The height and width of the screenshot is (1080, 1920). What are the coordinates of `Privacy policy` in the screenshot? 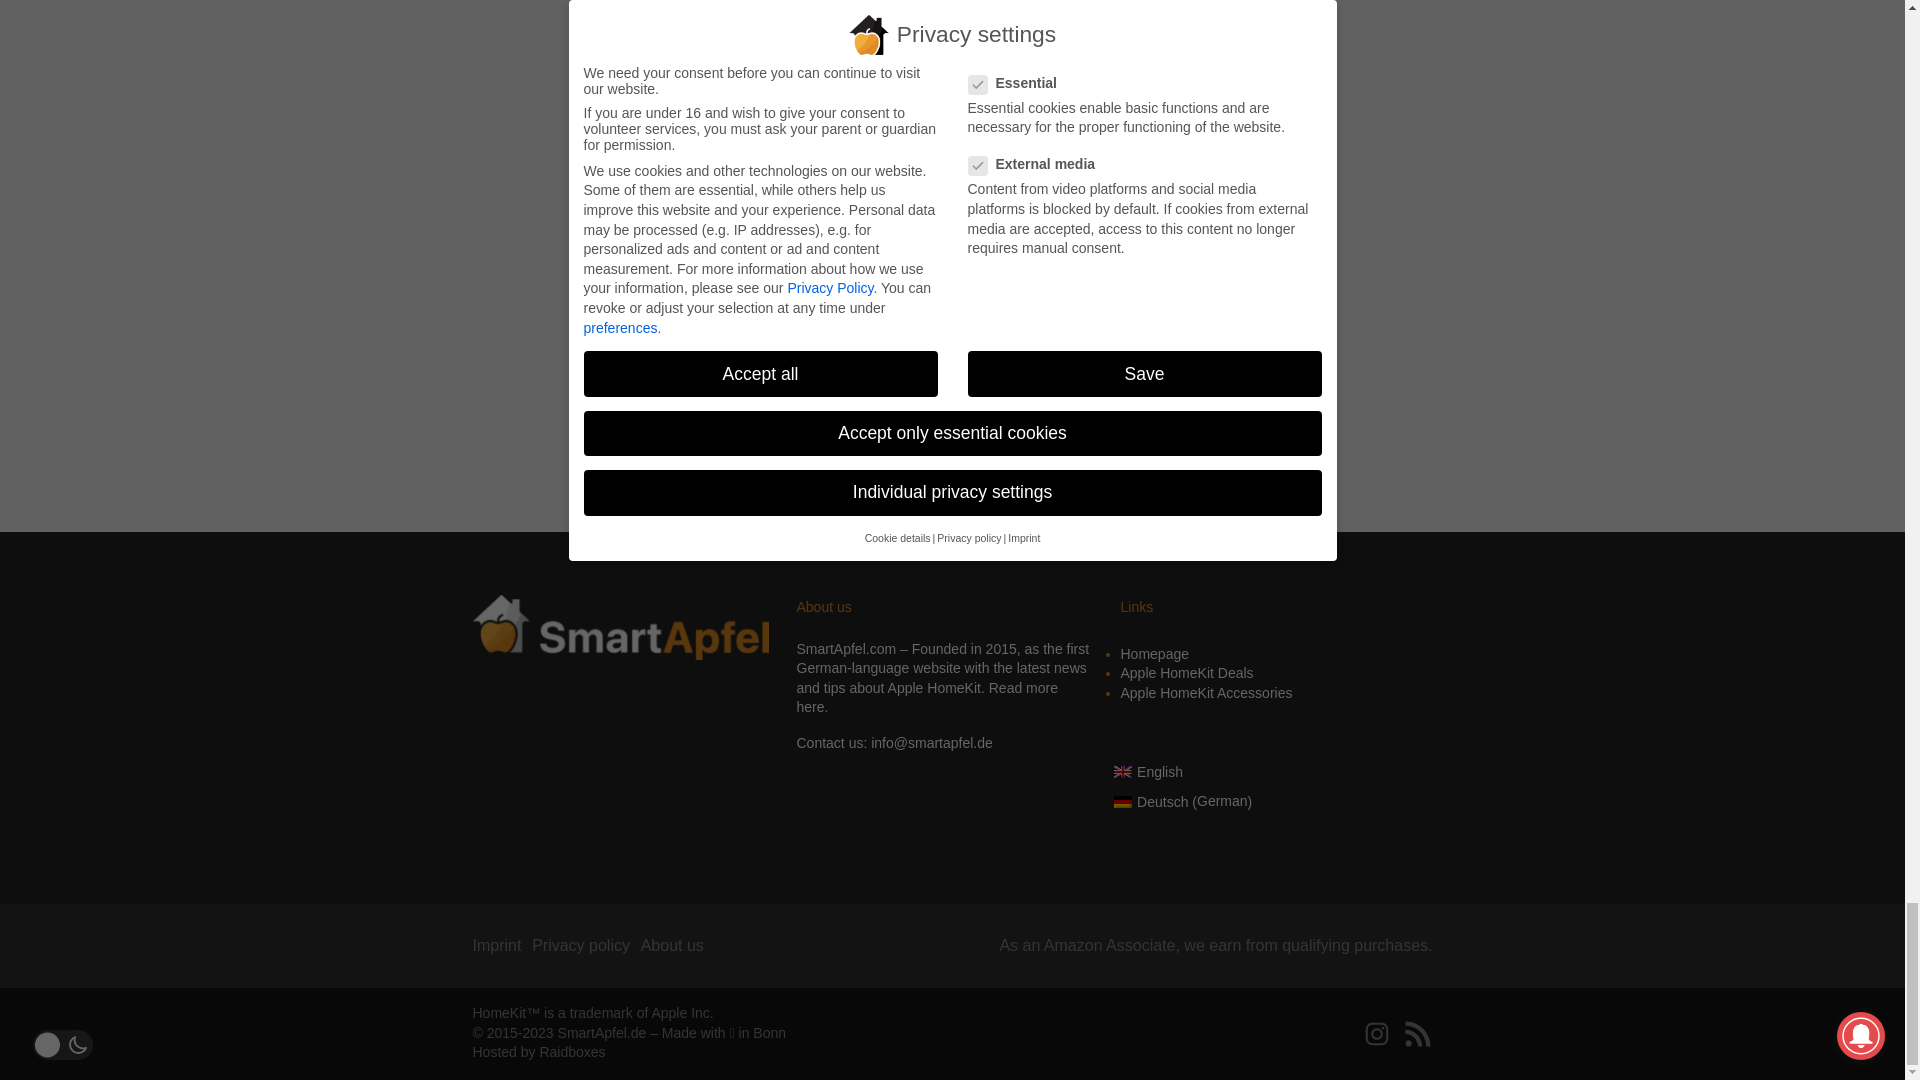 It's located at (580, 946).